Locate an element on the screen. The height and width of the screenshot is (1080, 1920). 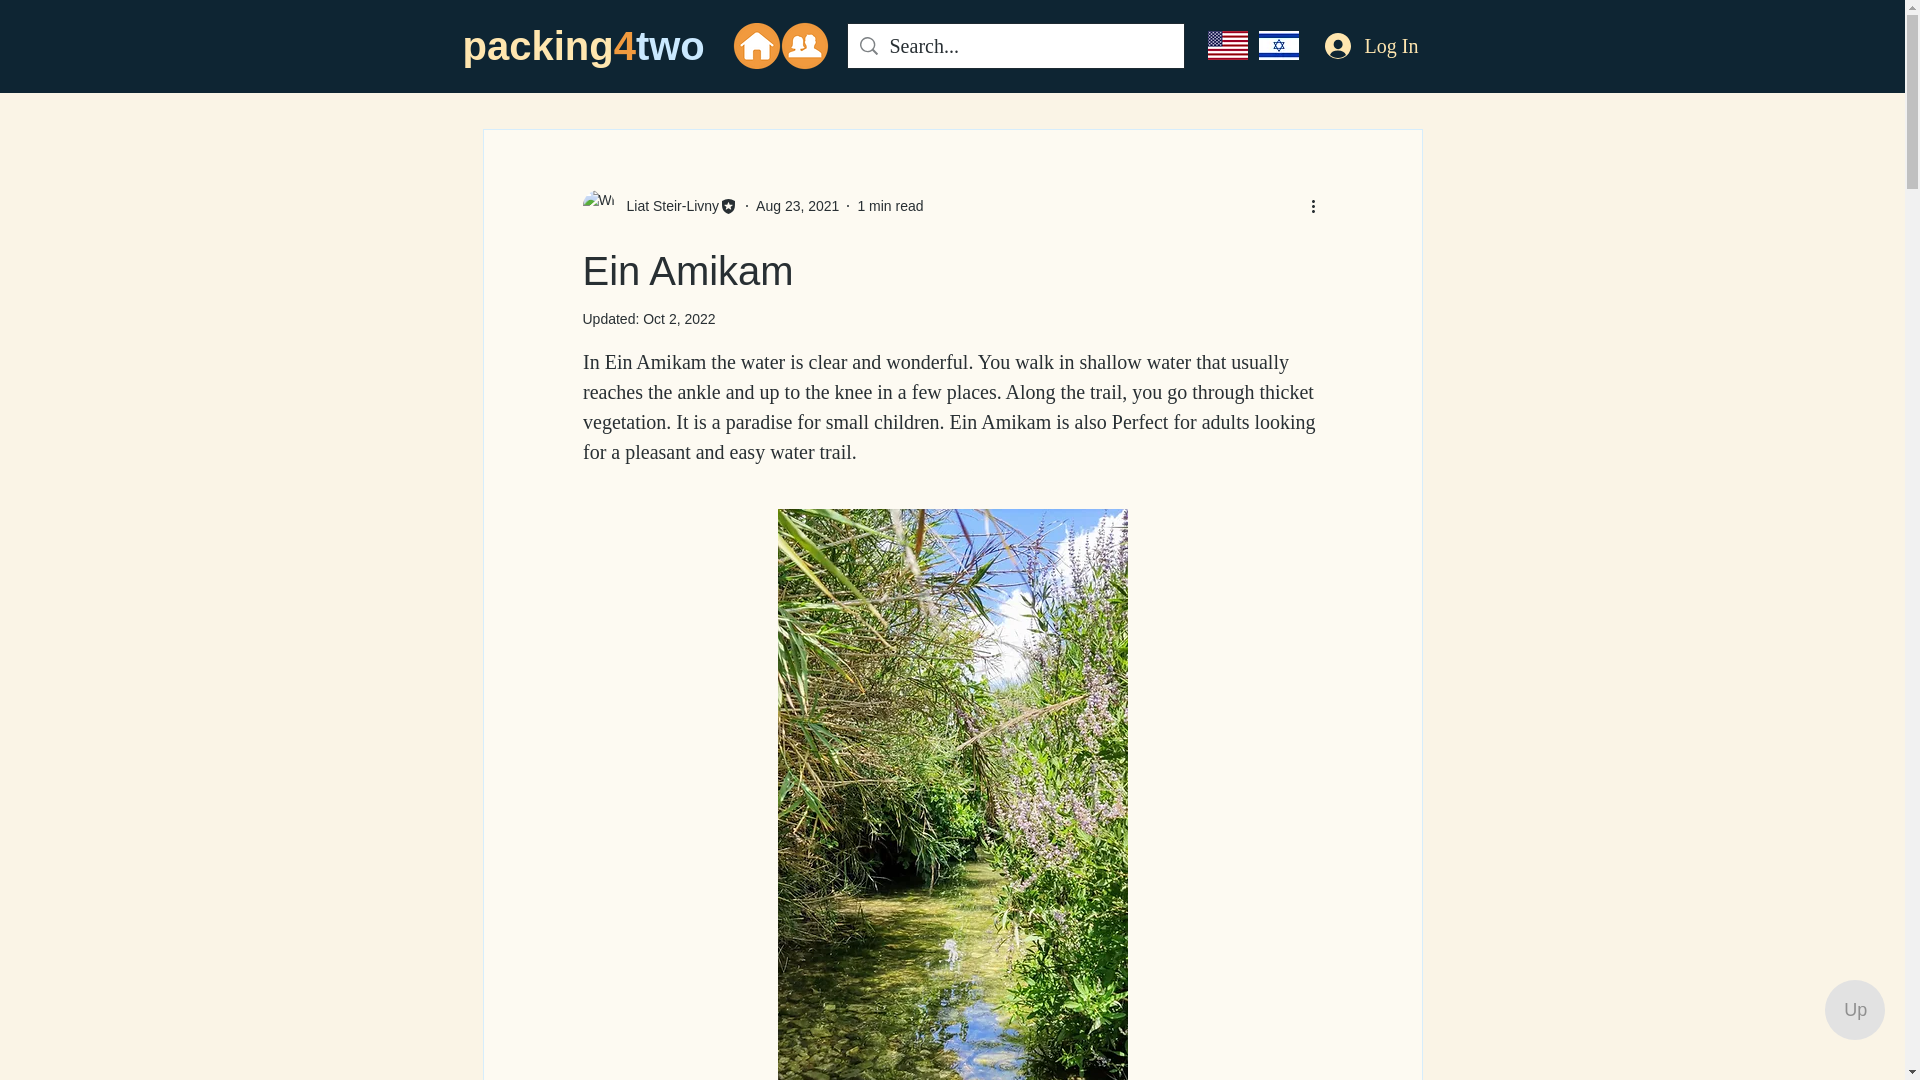
Up is located at coordinates (1855, 1010).